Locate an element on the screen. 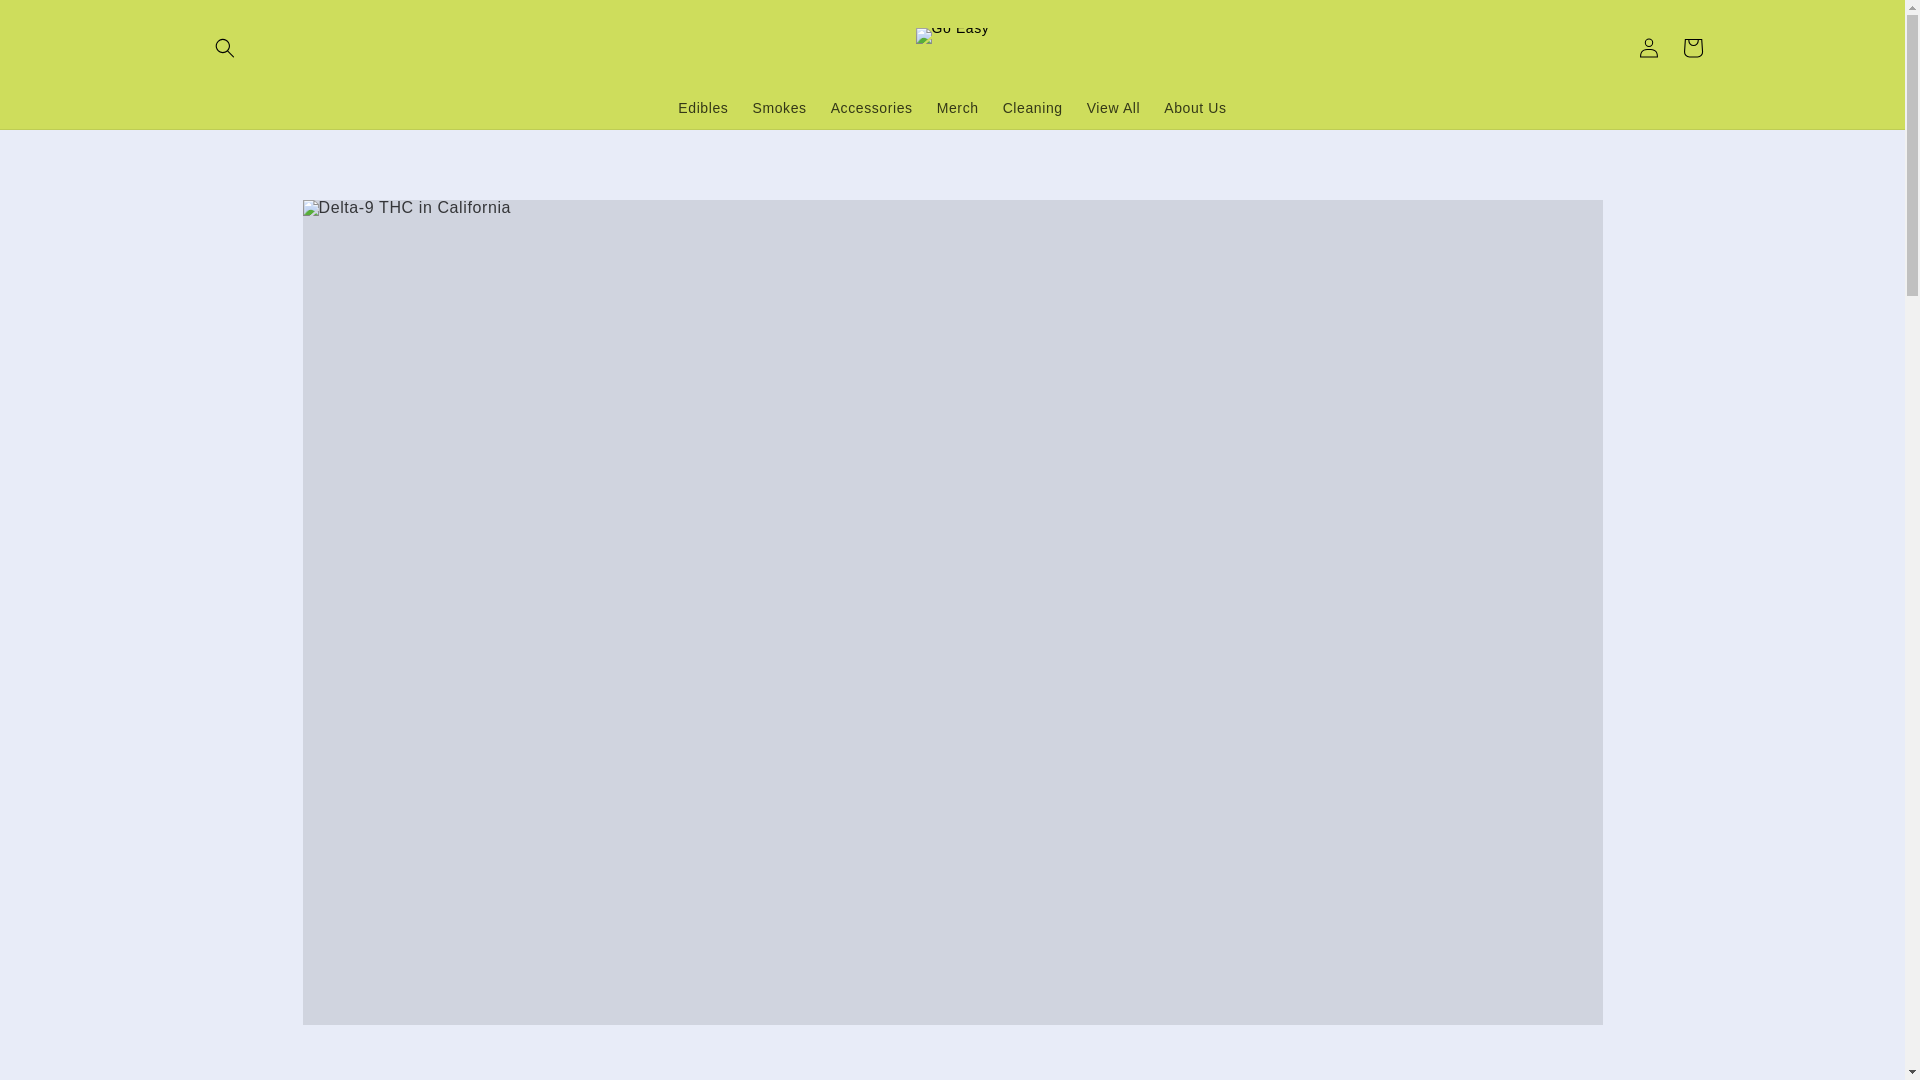 The height and width of the screenshot is (1080, 1920). Skip to content is located at coordinates (60, 19).